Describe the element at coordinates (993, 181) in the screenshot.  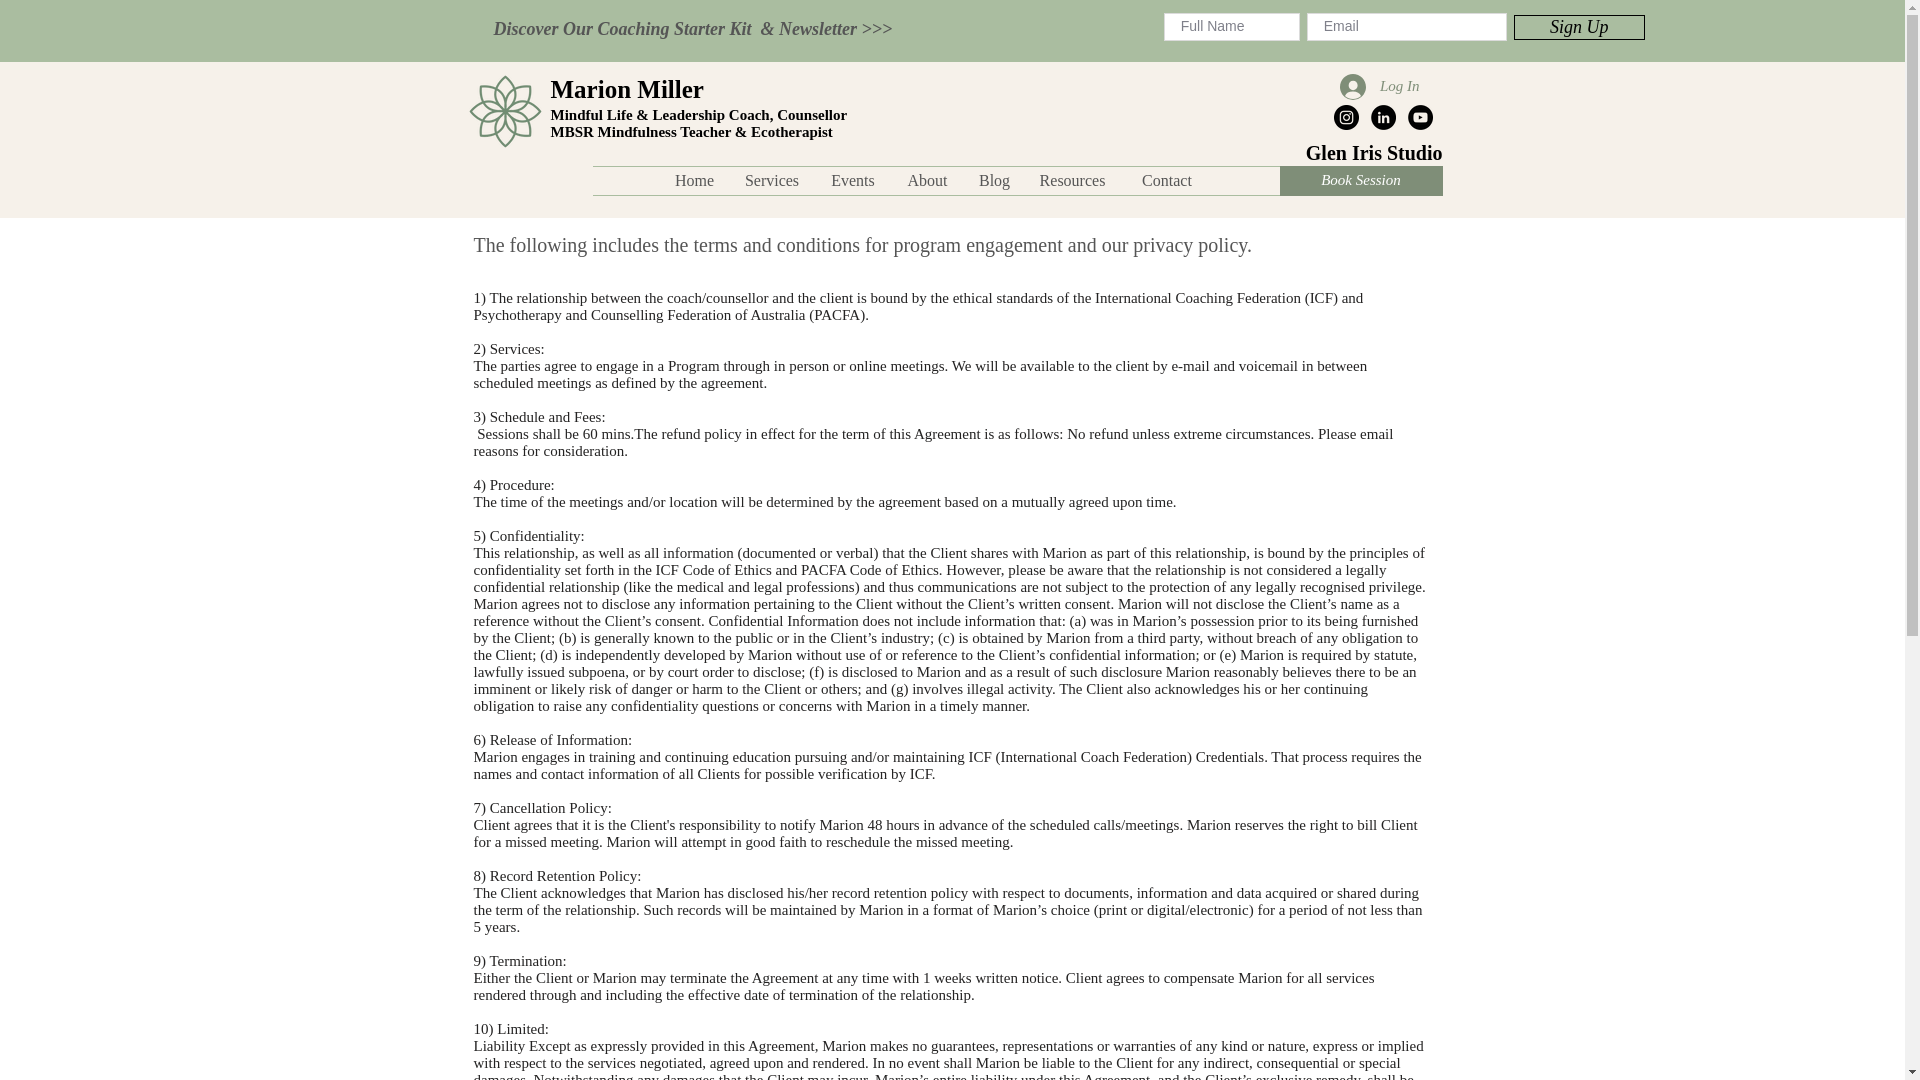
I see `Blog` at that location.